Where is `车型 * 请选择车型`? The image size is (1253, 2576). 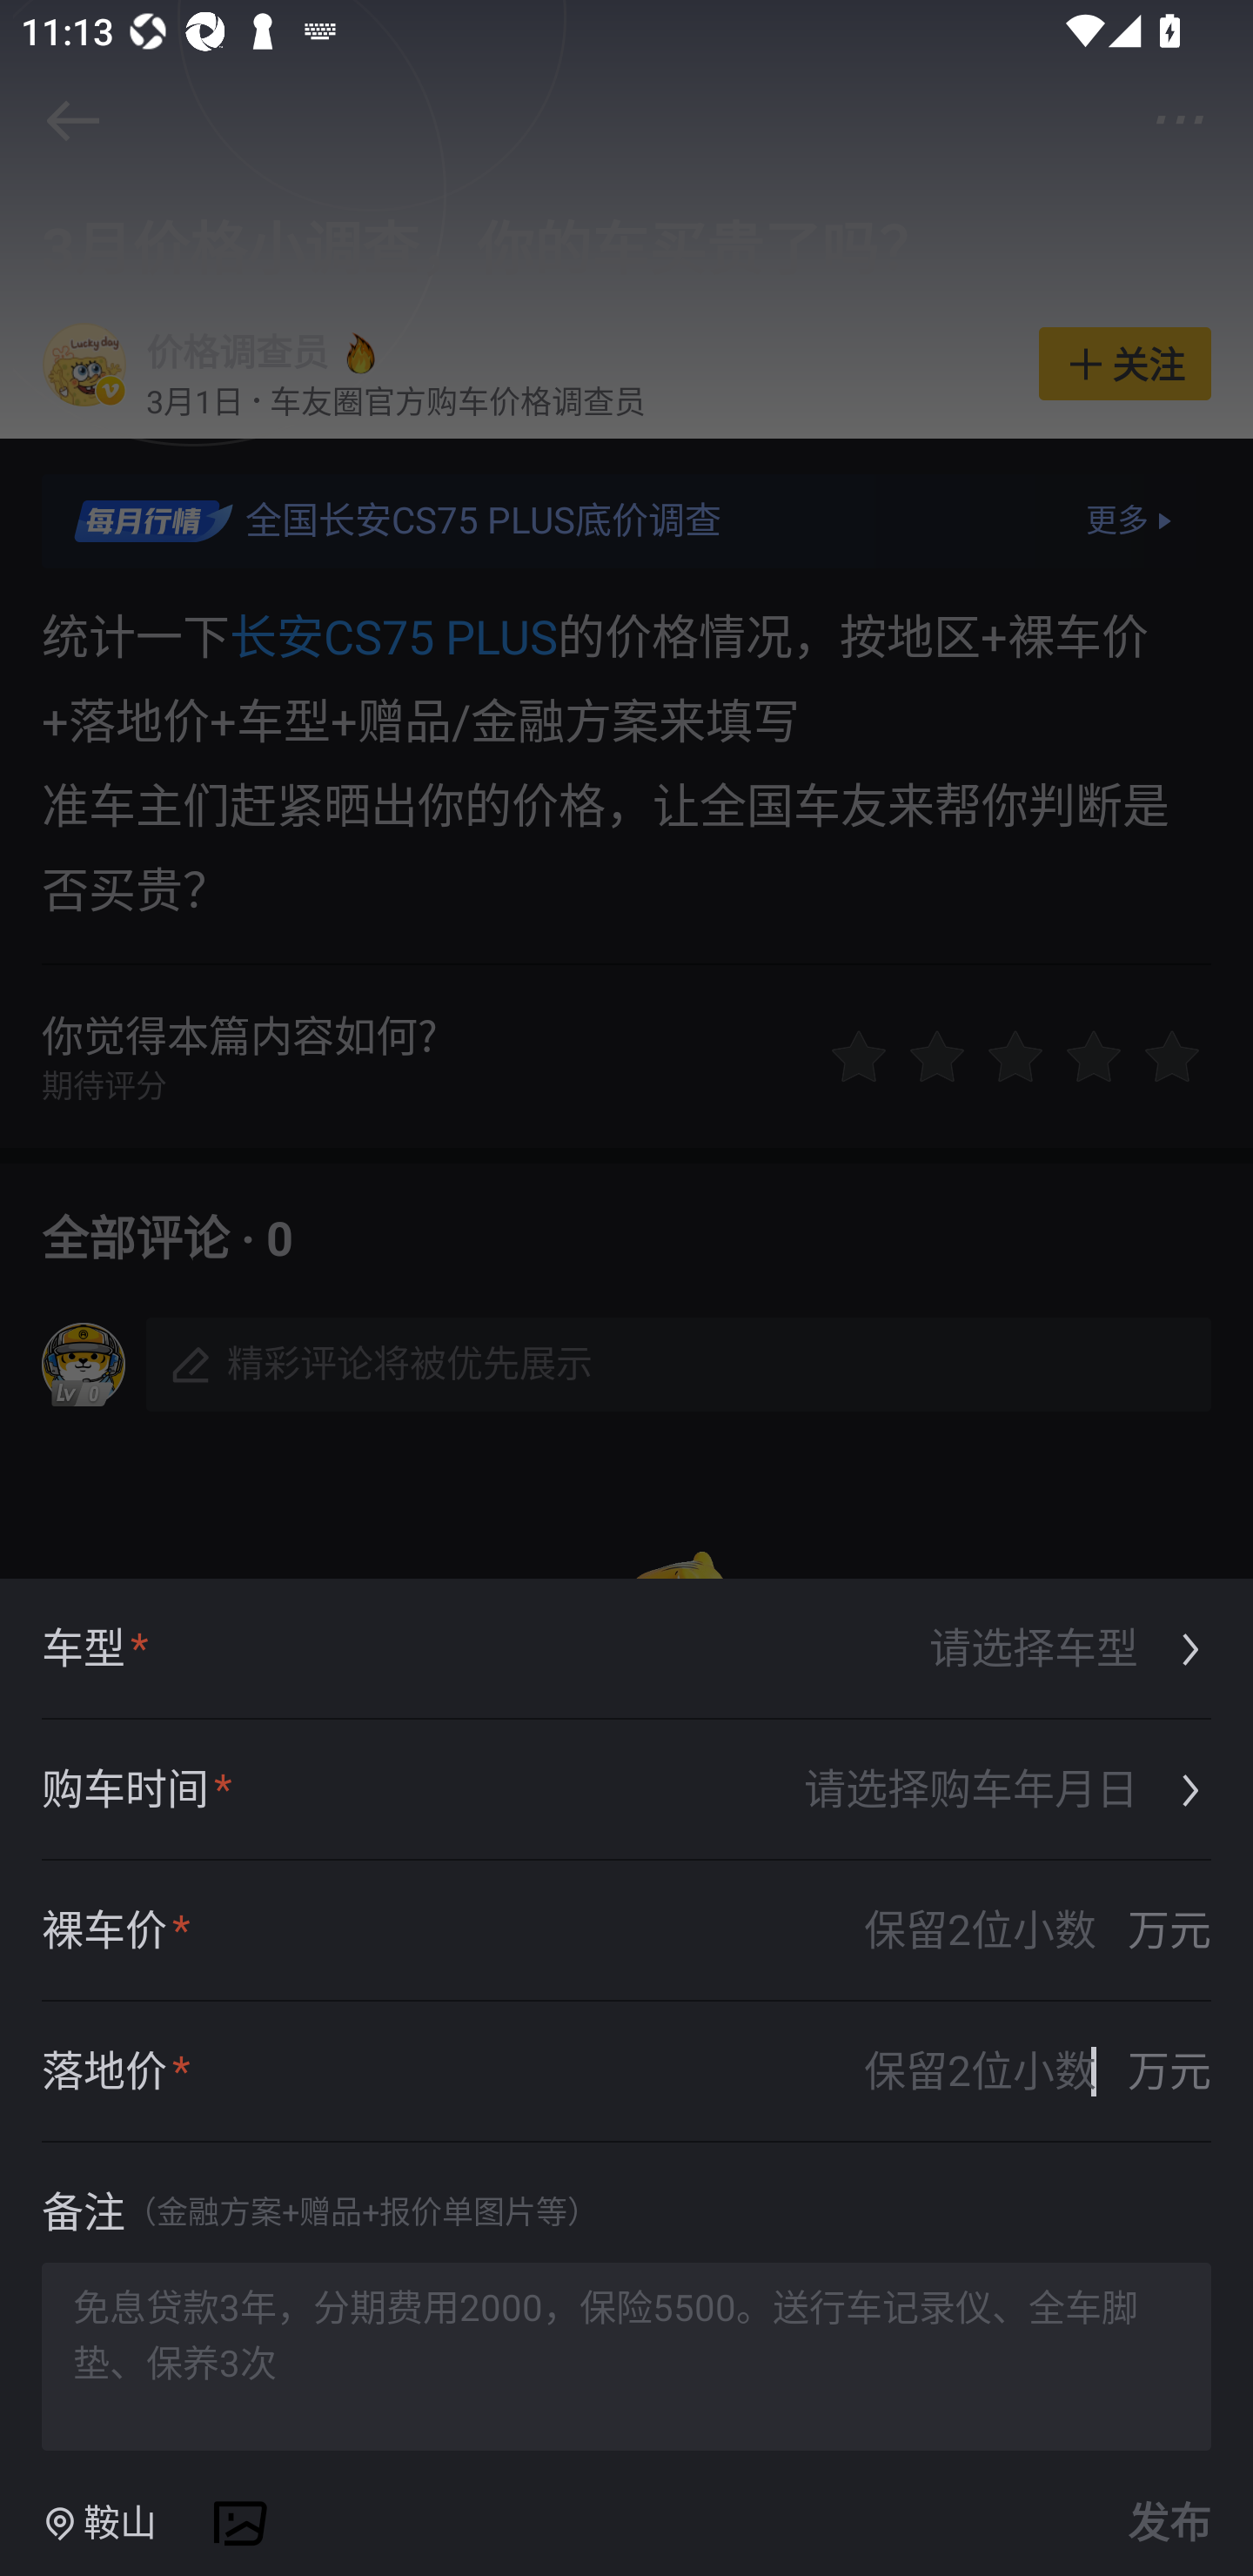
车型 * 请选择车型 is located at coordinates (626, 1650).